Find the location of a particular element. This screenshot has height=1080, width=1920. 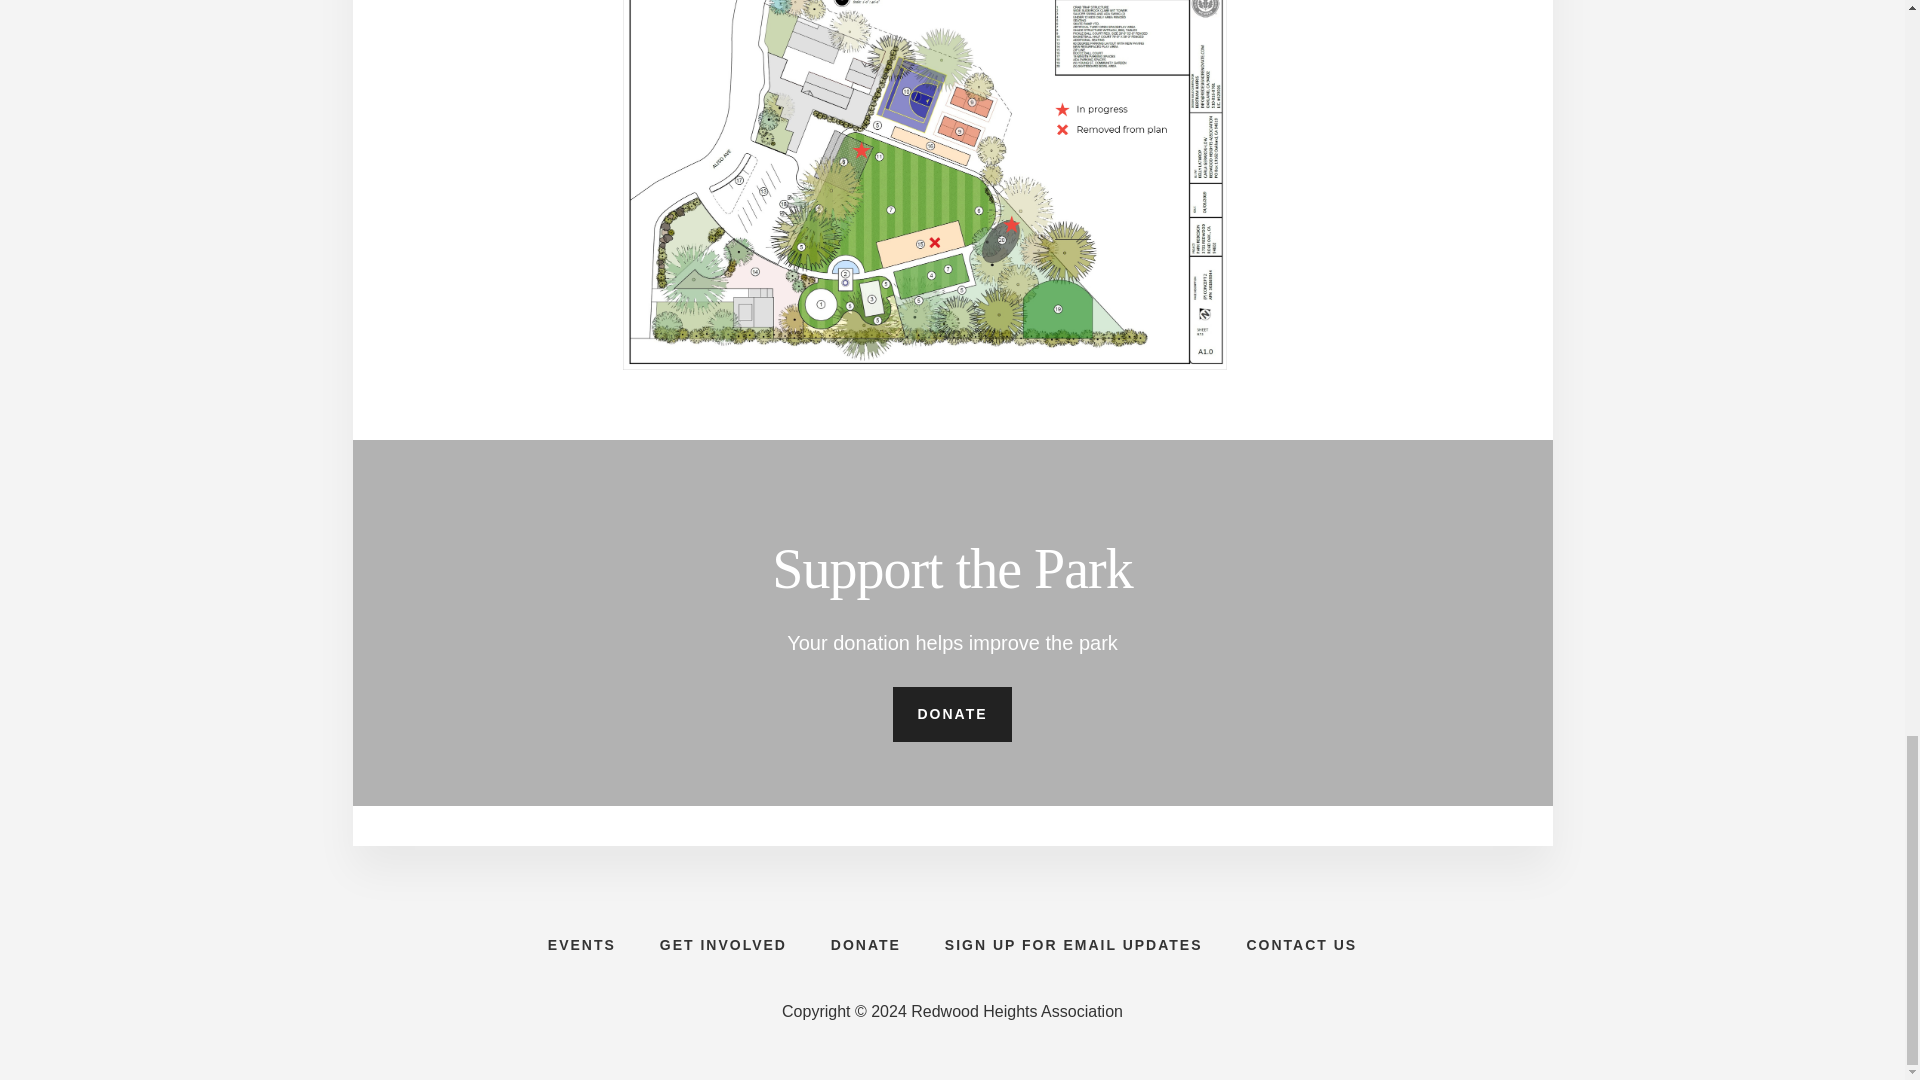

CONTACT US is located at coordinates (1301, 944).